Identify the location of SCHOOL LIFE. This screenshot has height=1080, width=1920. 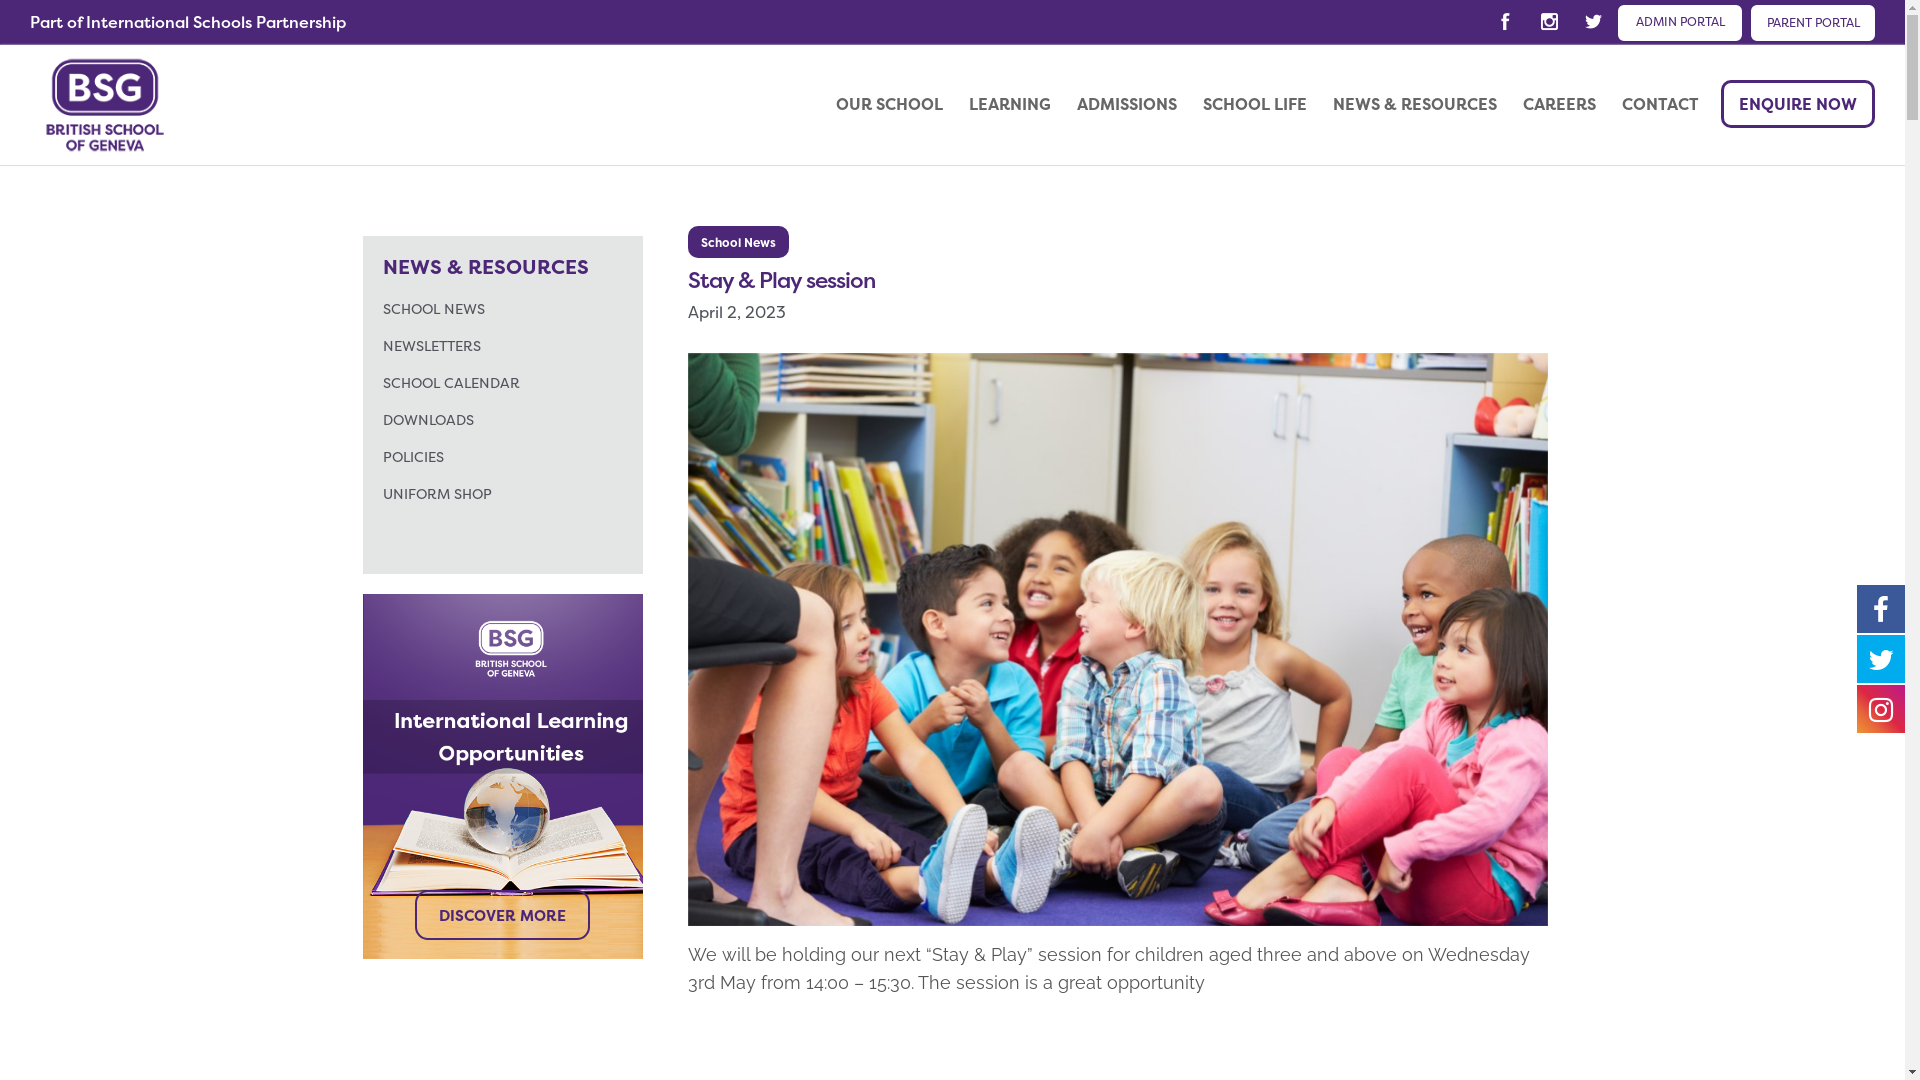
(1264, 105).